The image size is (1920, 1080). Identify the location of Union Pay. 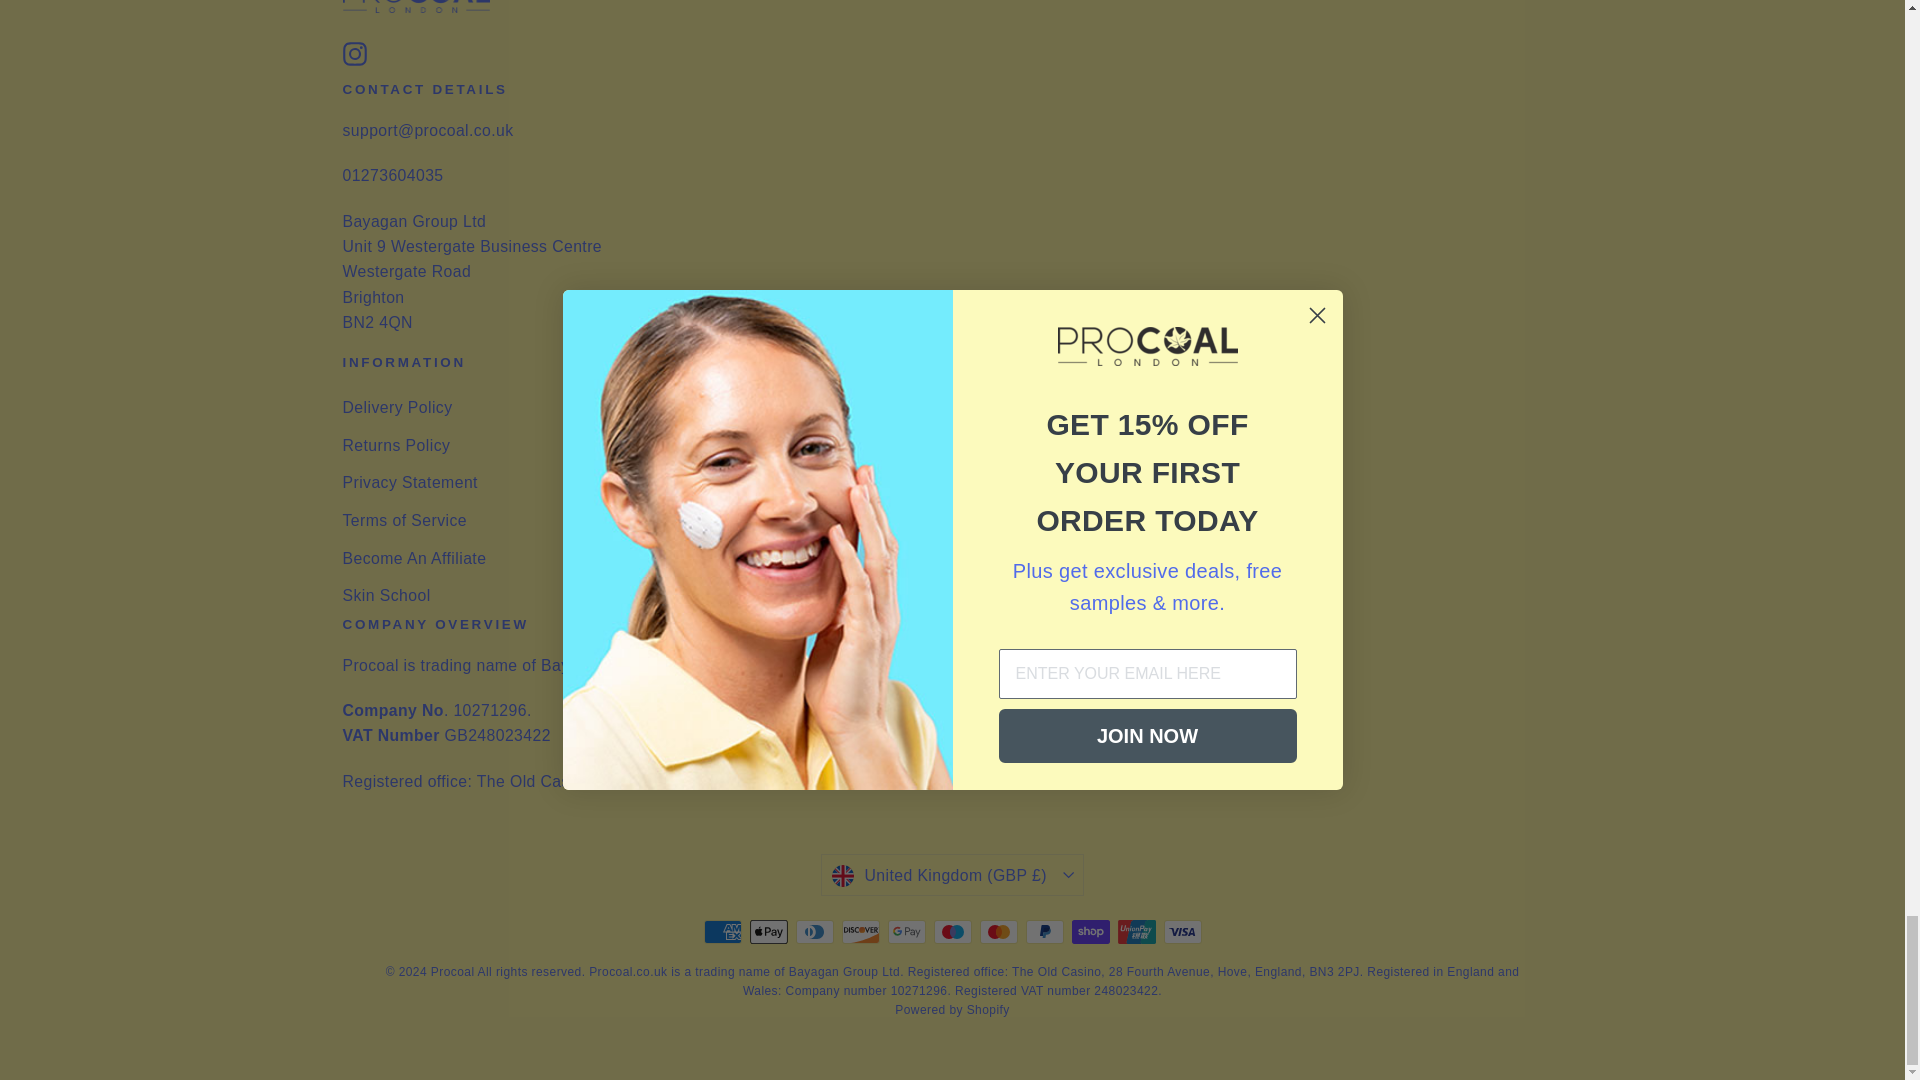
(1136, 932).